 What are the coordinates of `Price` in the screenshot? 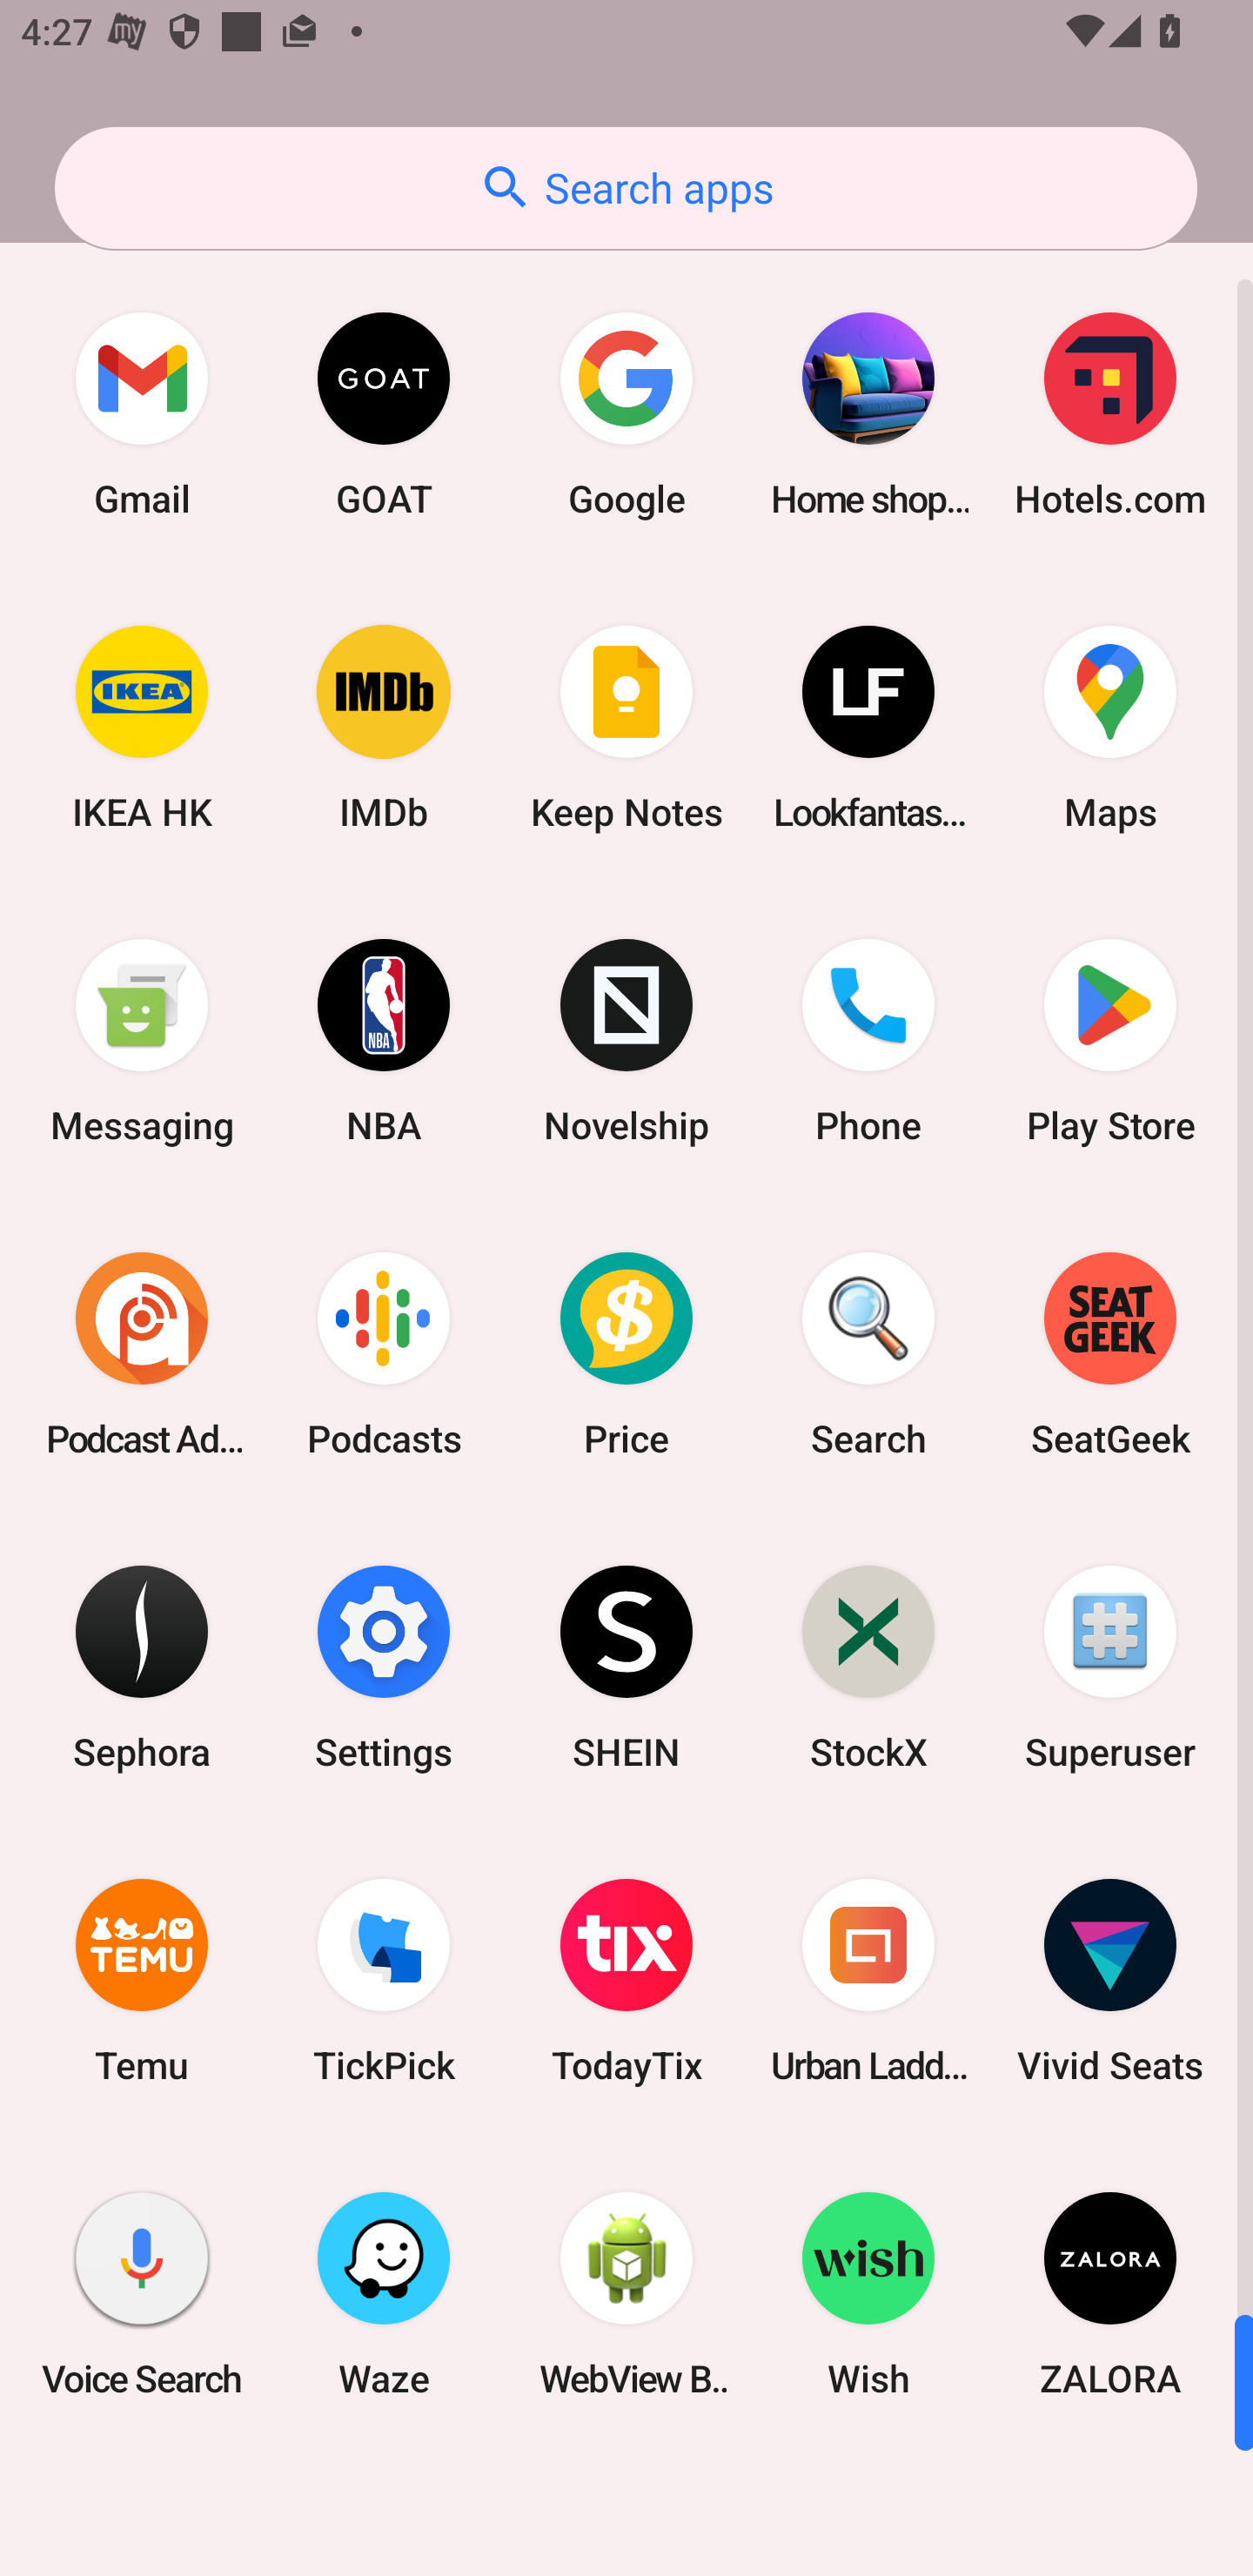 It's located at (626, 1353).